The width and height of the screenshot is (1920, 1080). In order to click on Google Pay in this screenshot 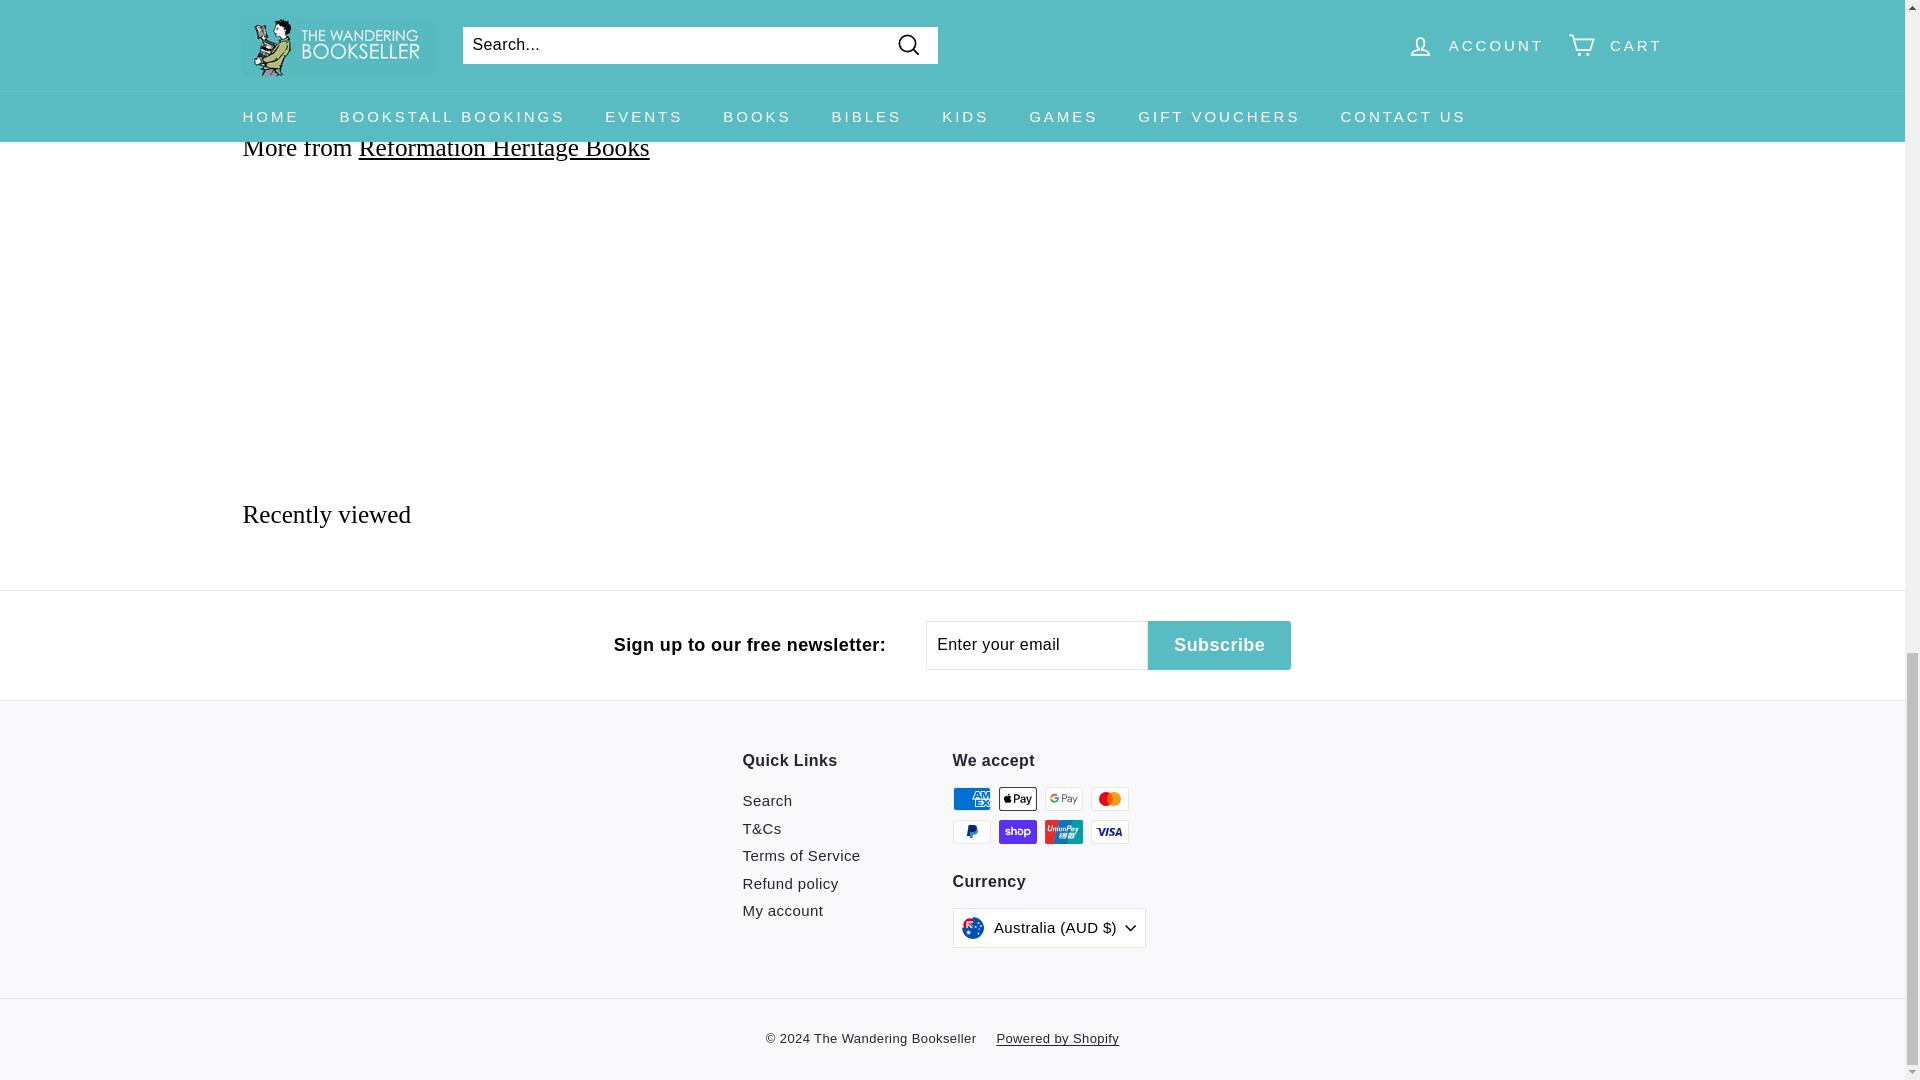, I will do `click(1063, 799)`.